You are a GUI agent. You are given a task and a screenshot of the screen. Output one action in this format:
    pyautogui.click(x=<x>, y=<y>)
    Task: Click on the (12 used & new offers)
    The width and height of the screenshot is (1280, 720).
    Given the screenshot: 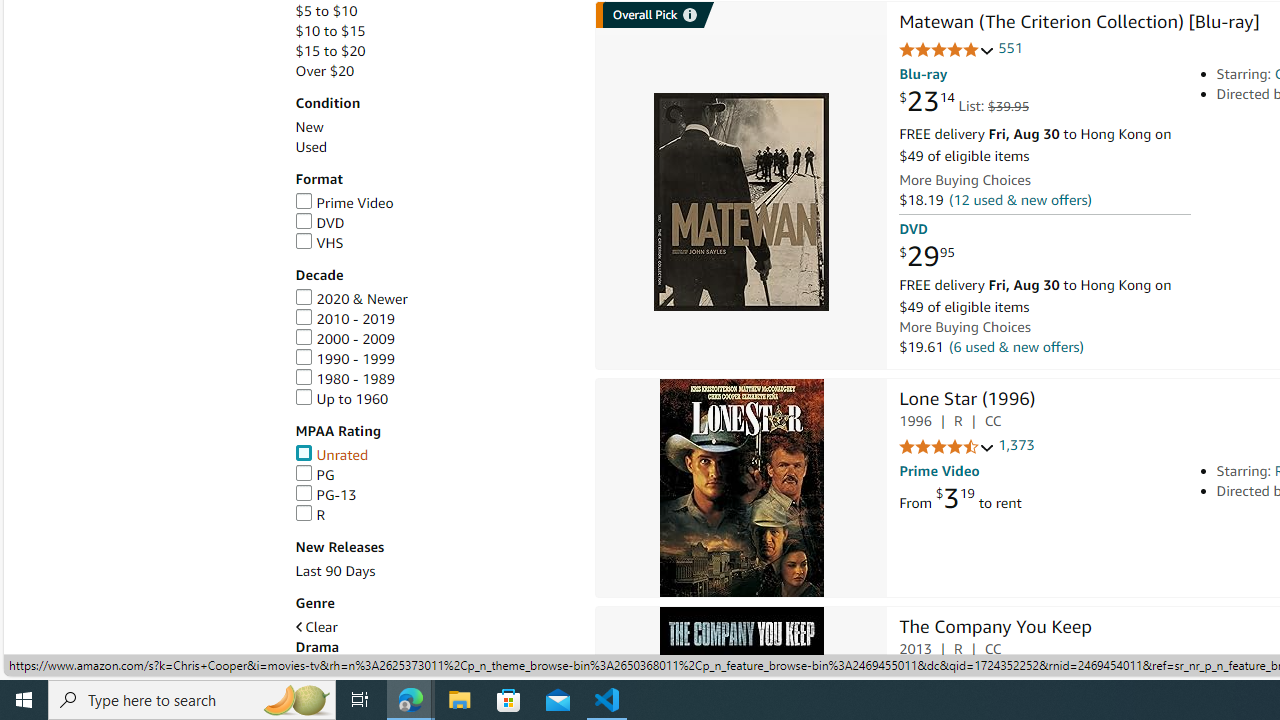 What is the action you would take?
    pyautogui.click(x=1020, y=200)
    